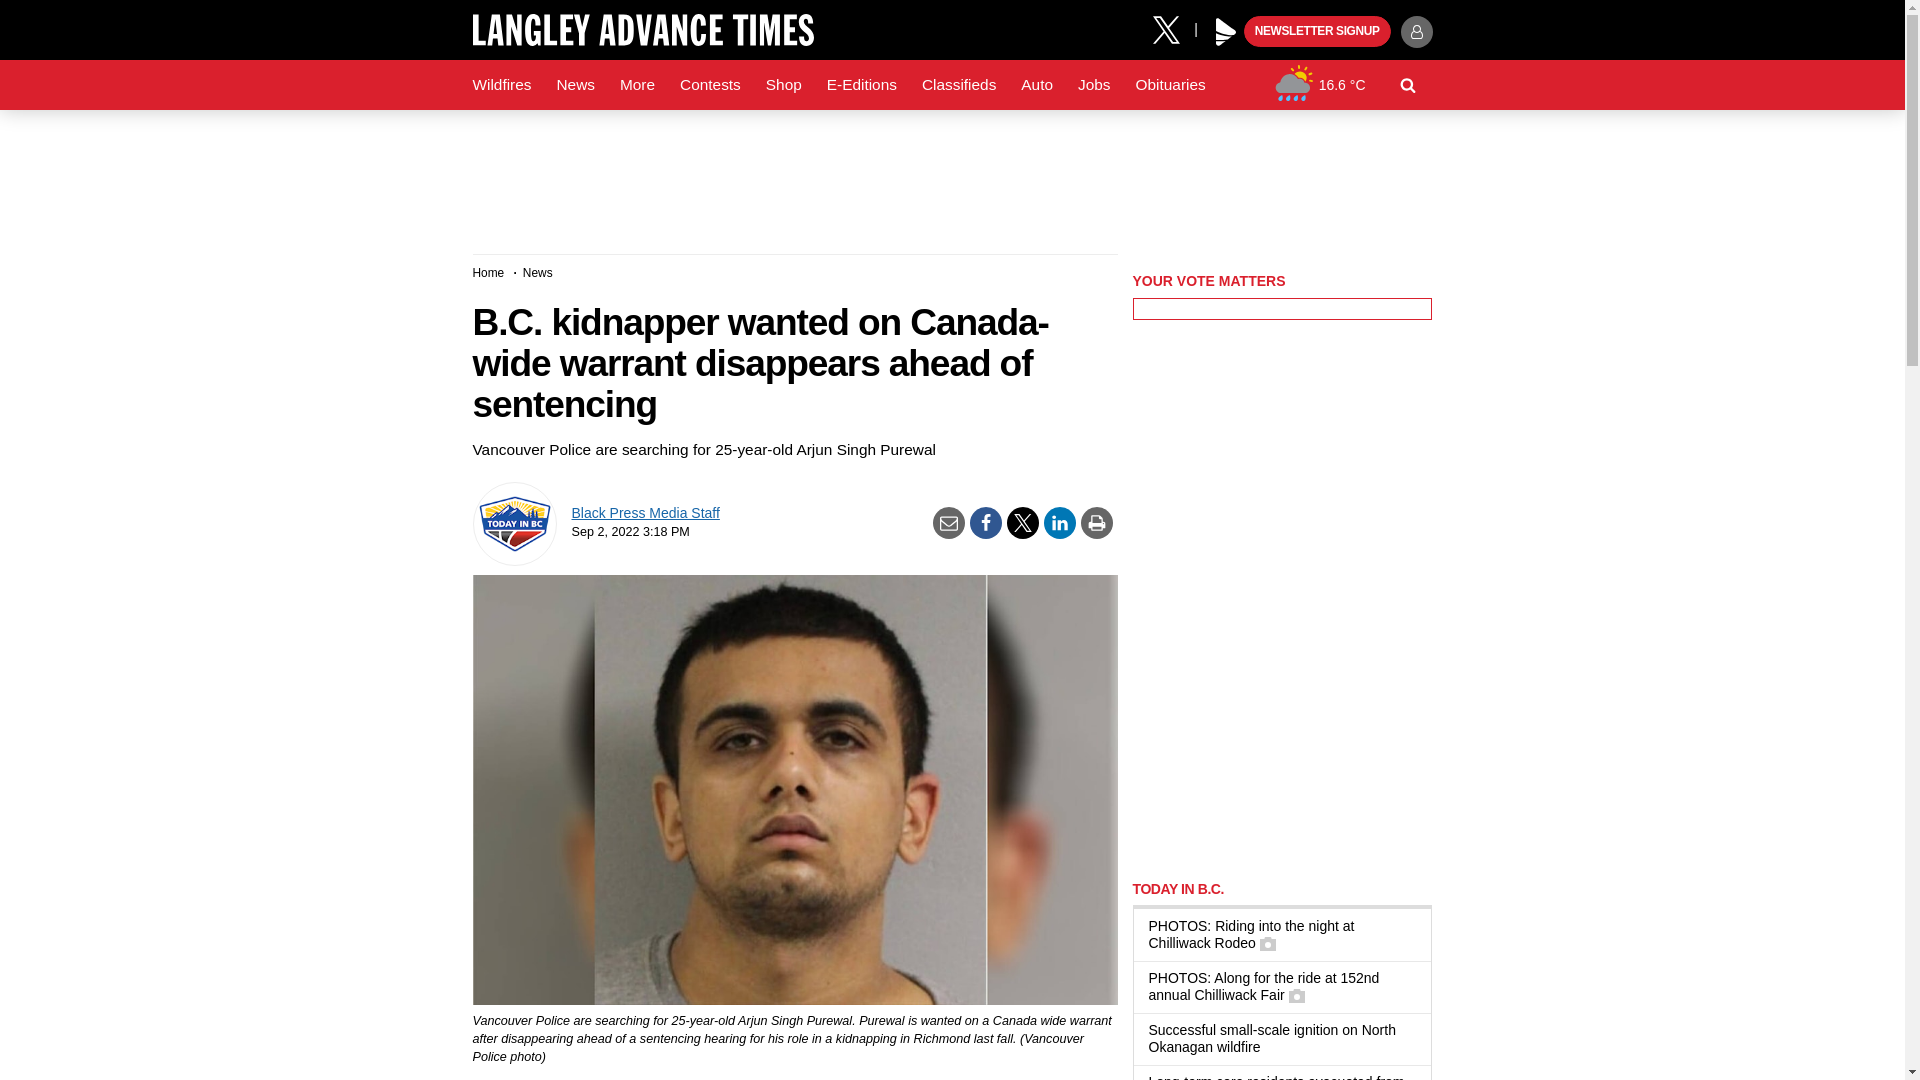  I want to click on Has a gallery, so click(1296, 996).